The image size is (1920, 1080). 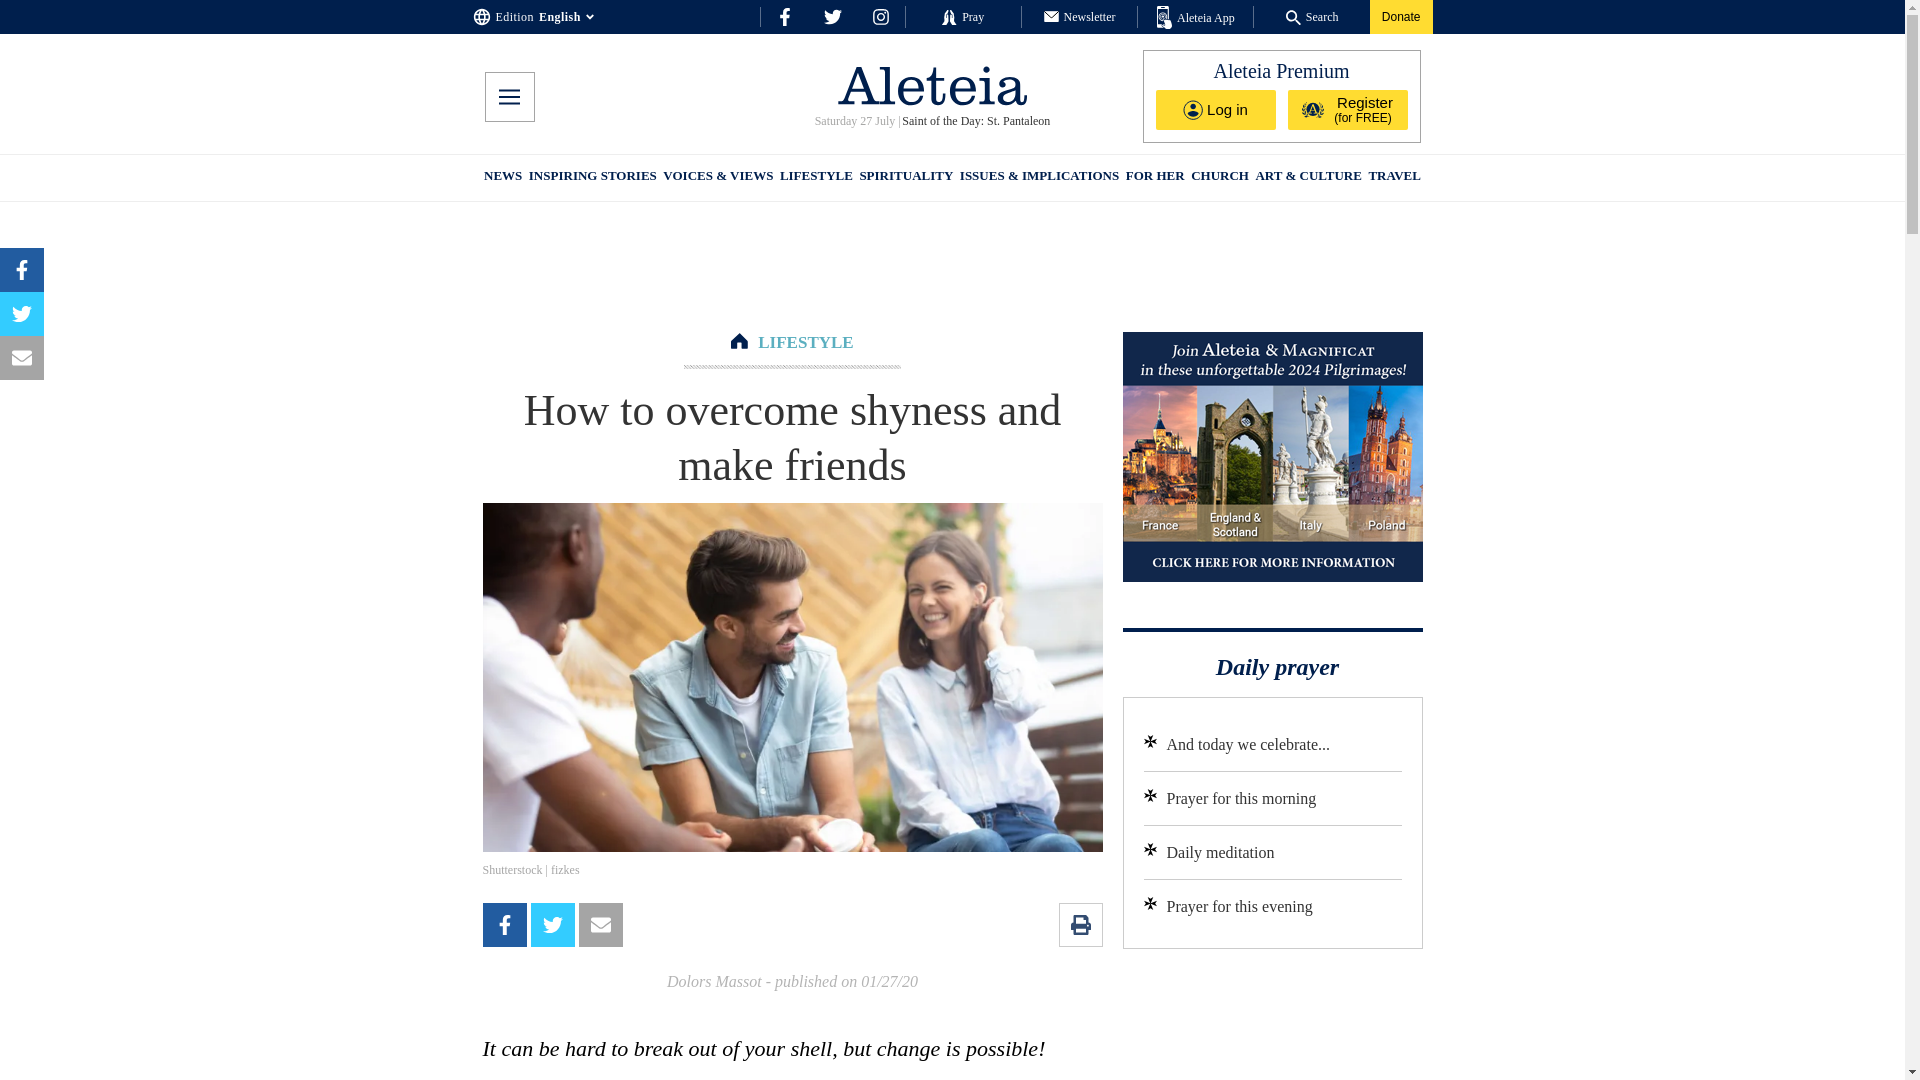 What do you see at coordinates (592, 178) in the screenshot?
I see `INSPIRING STORIES` at bounding box center [592, 178].